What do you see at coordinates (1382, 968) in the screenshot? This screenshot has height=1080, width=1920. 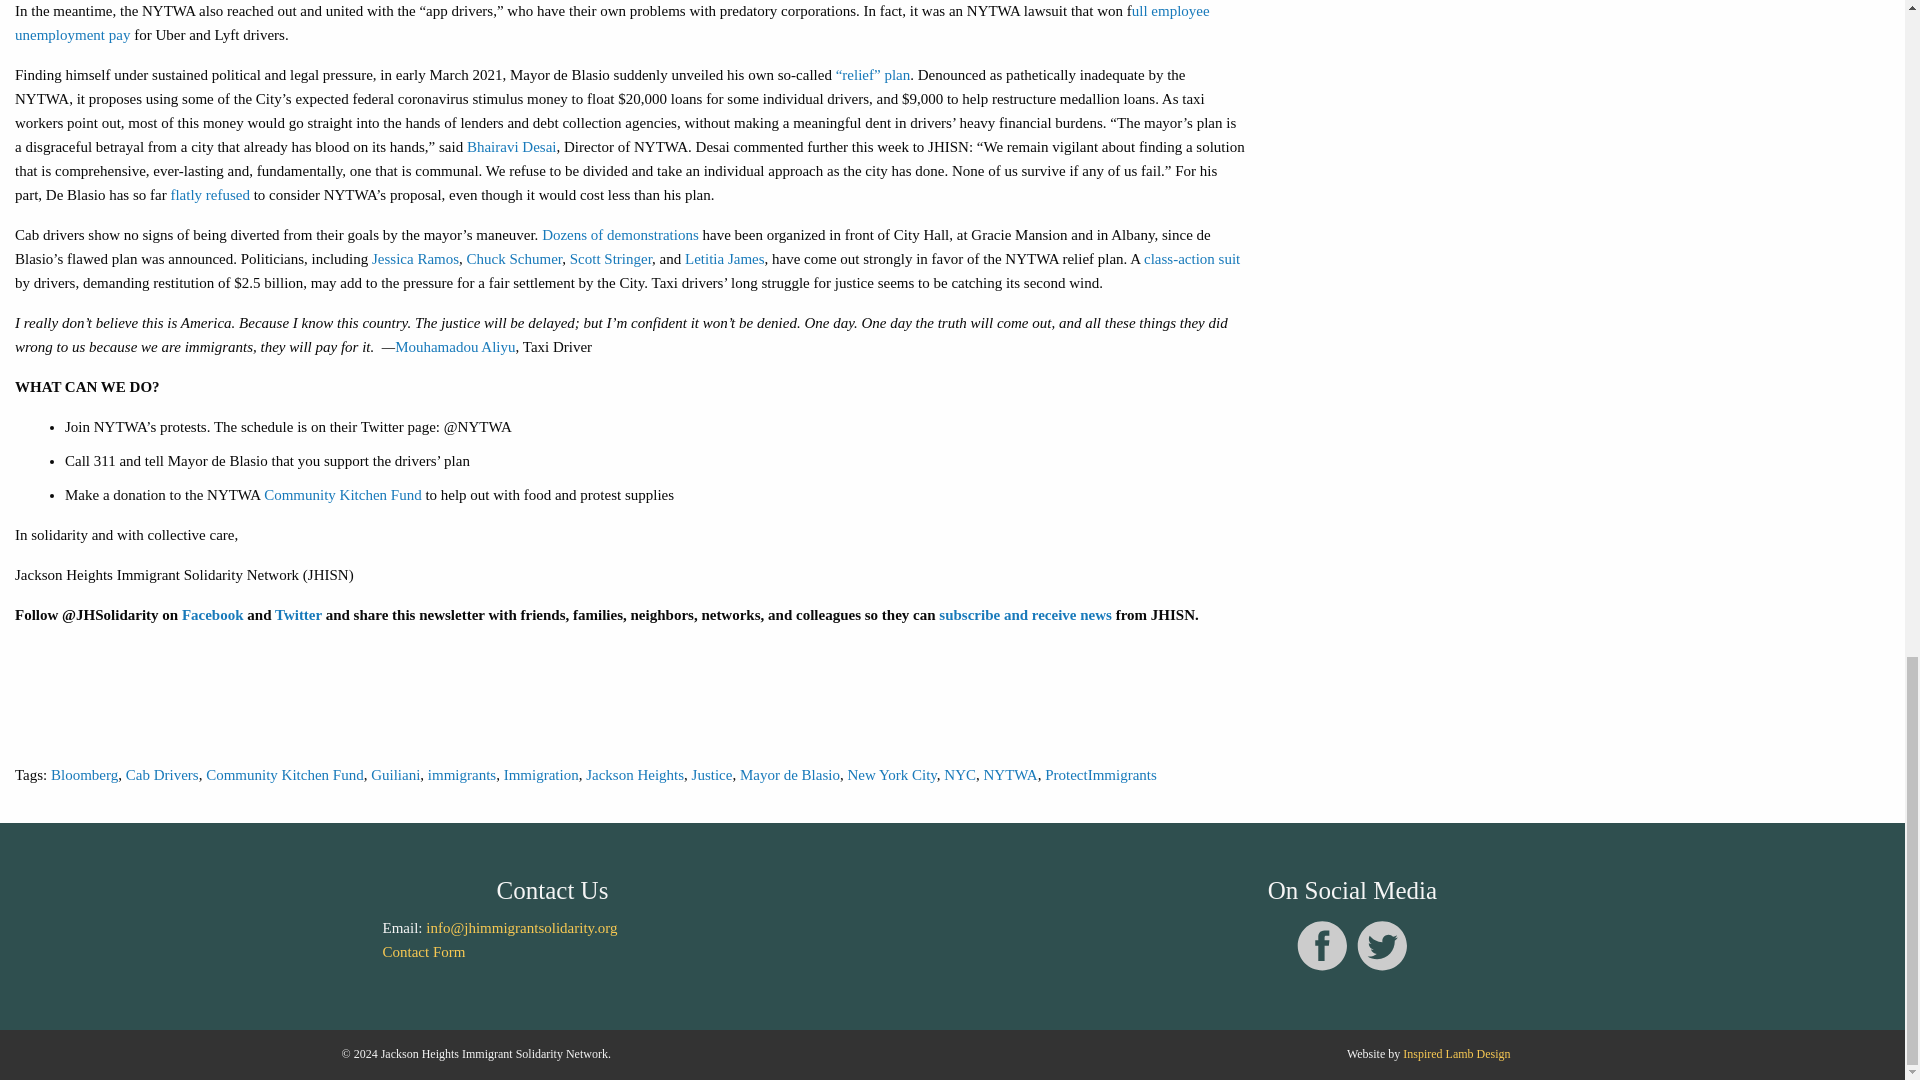 I see `Twitter` at bounding box center [1382, 968].